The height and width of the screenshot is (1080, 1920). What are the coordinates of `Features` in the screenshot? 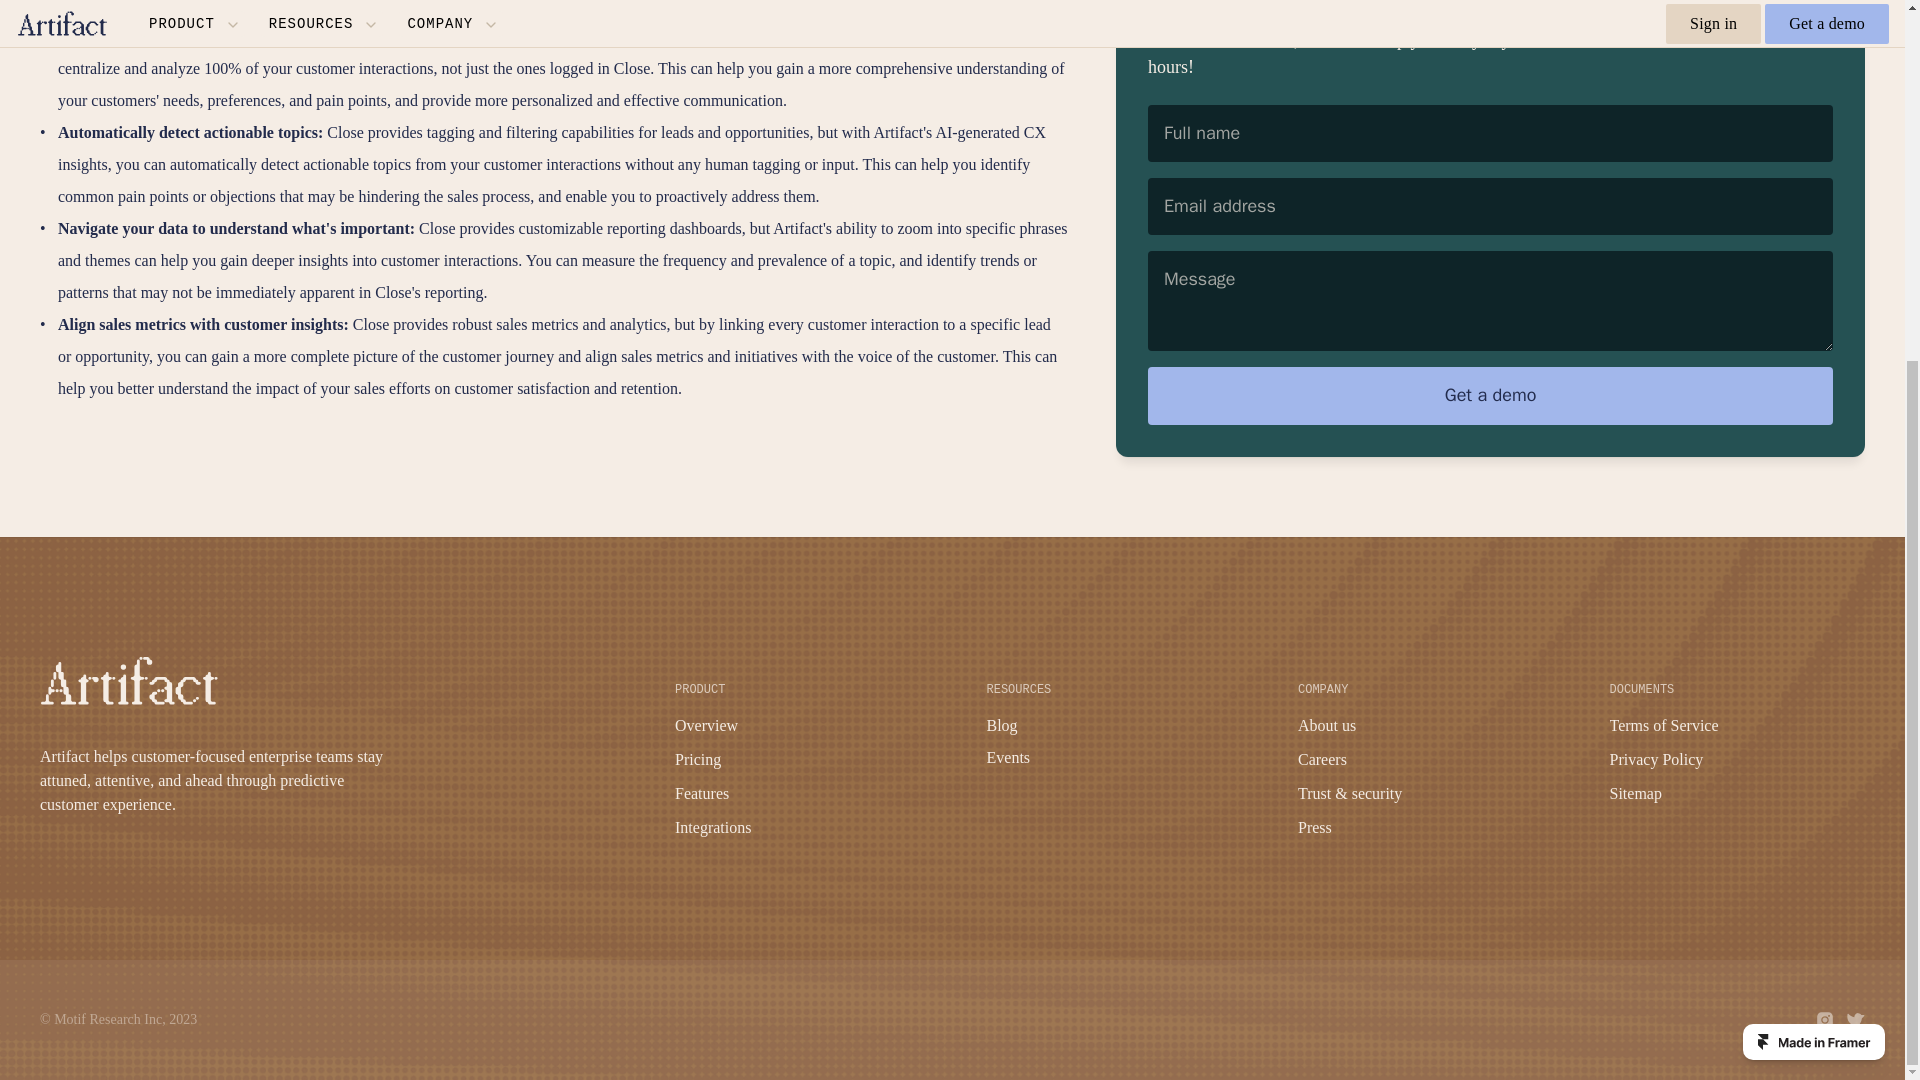 It's located at (702, 794).